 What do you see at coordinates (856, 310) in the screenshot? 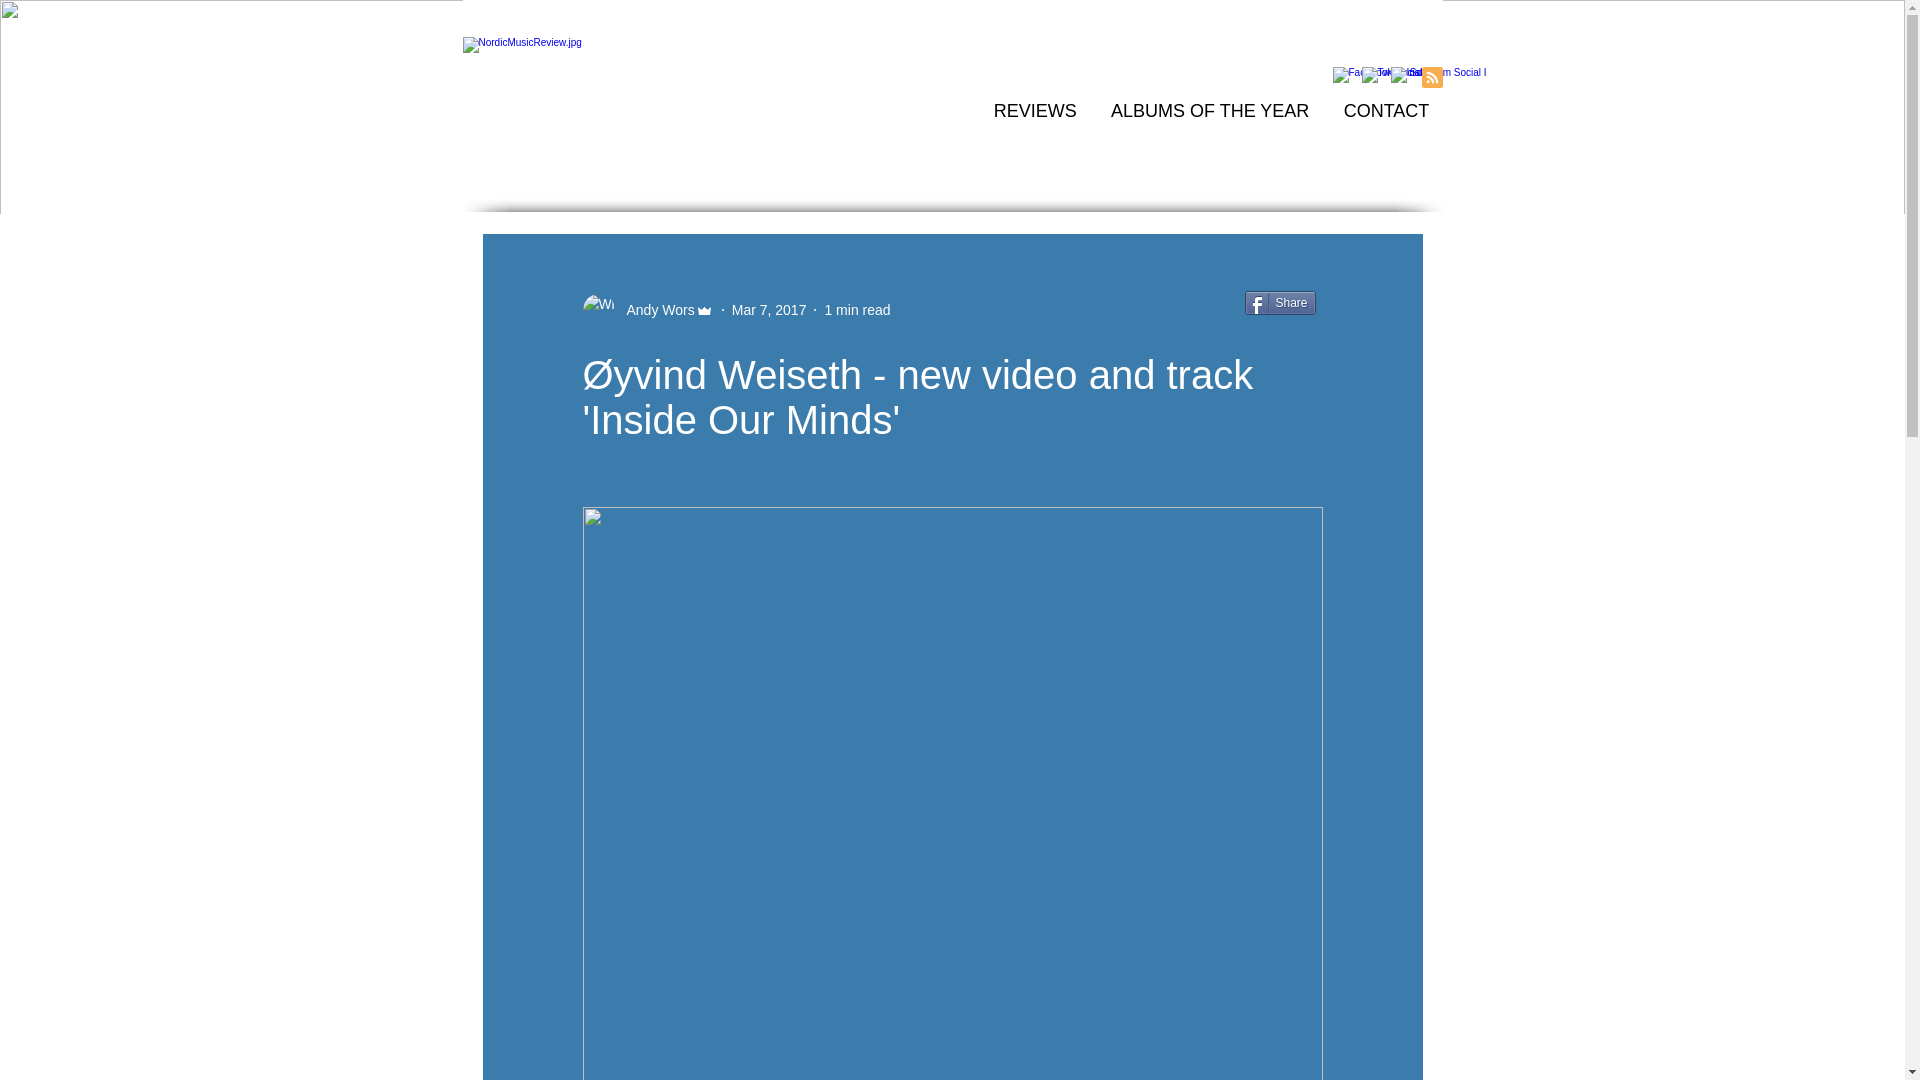
I see `1 min read` at bounding box center [856, 310].